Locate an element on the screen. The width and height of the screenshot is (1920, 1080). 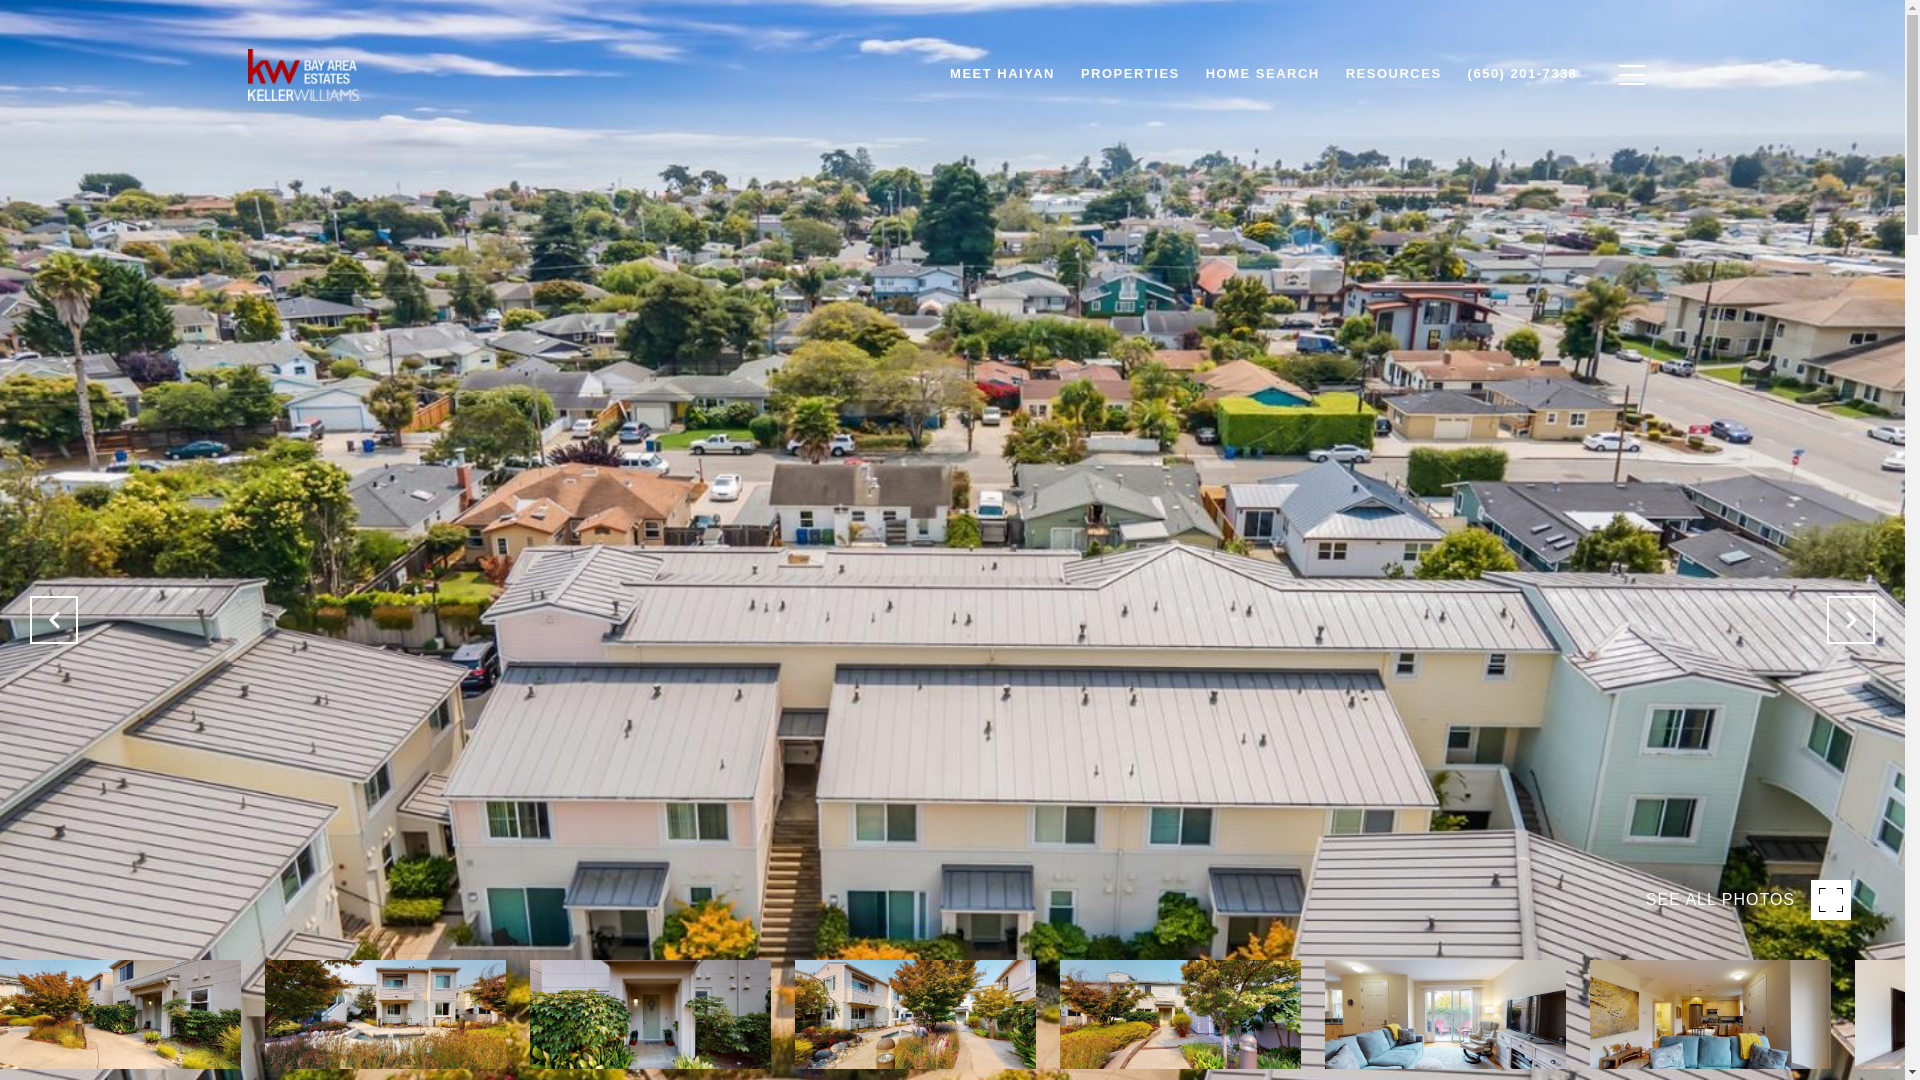
PROPERTIES is located at coordinates (1130, 74).